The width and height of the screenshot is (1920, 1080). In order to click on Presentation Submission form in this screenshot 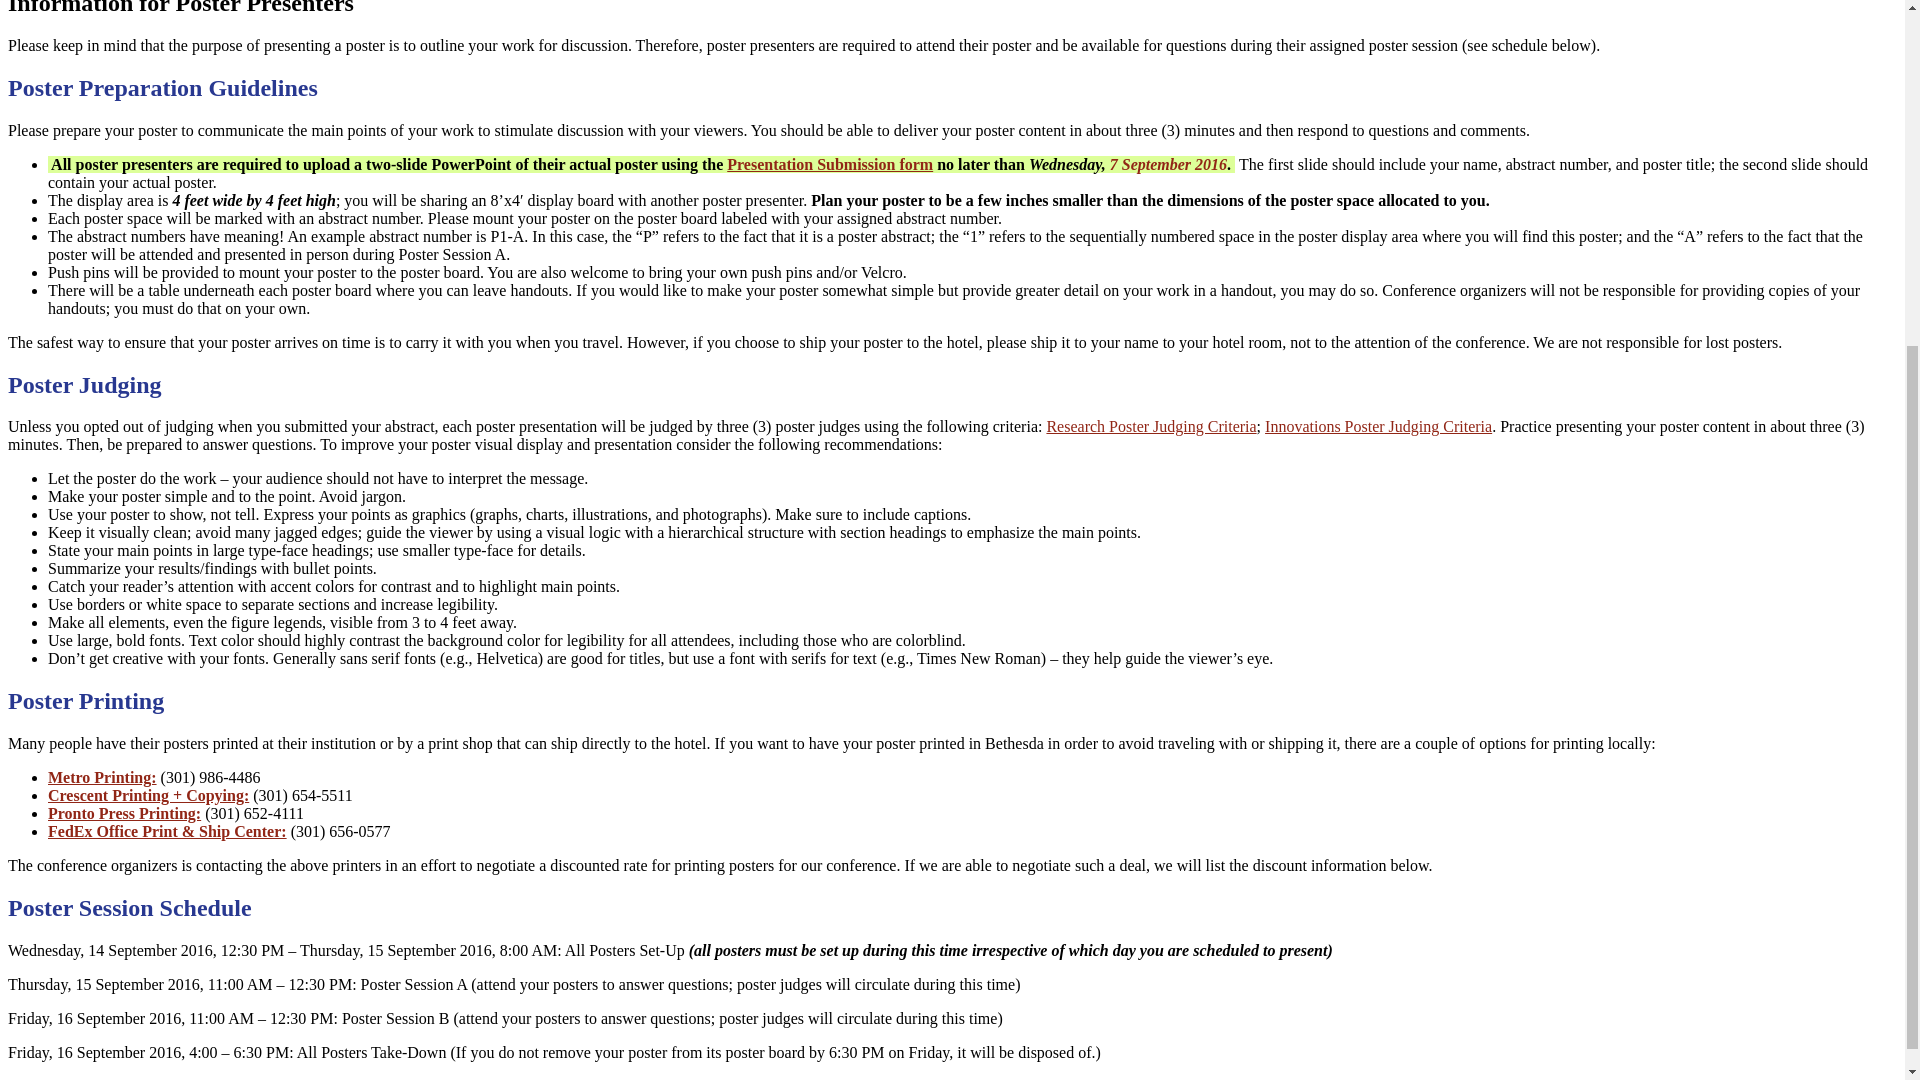, I will do `click(830, 164)`.